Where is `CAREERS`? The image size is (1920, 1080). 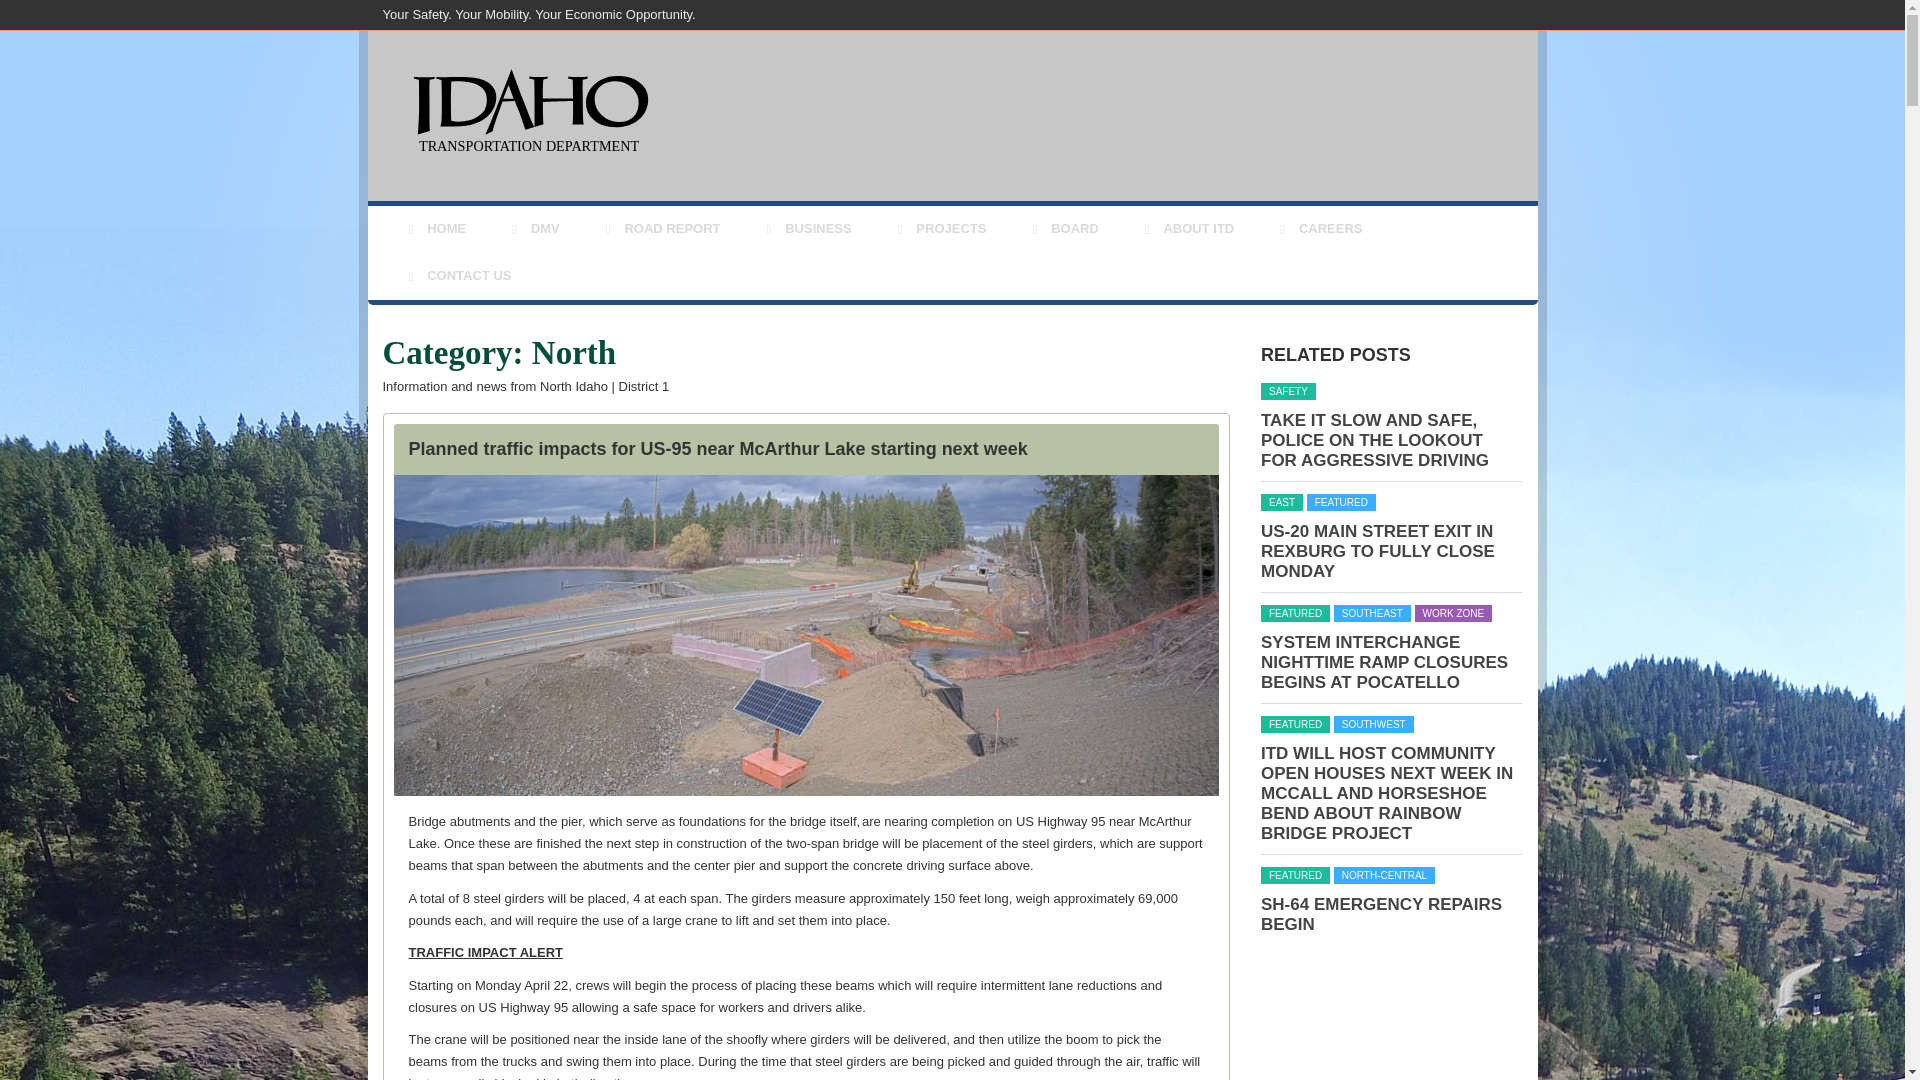
CAREERS is located at coordinates (1318, 229).